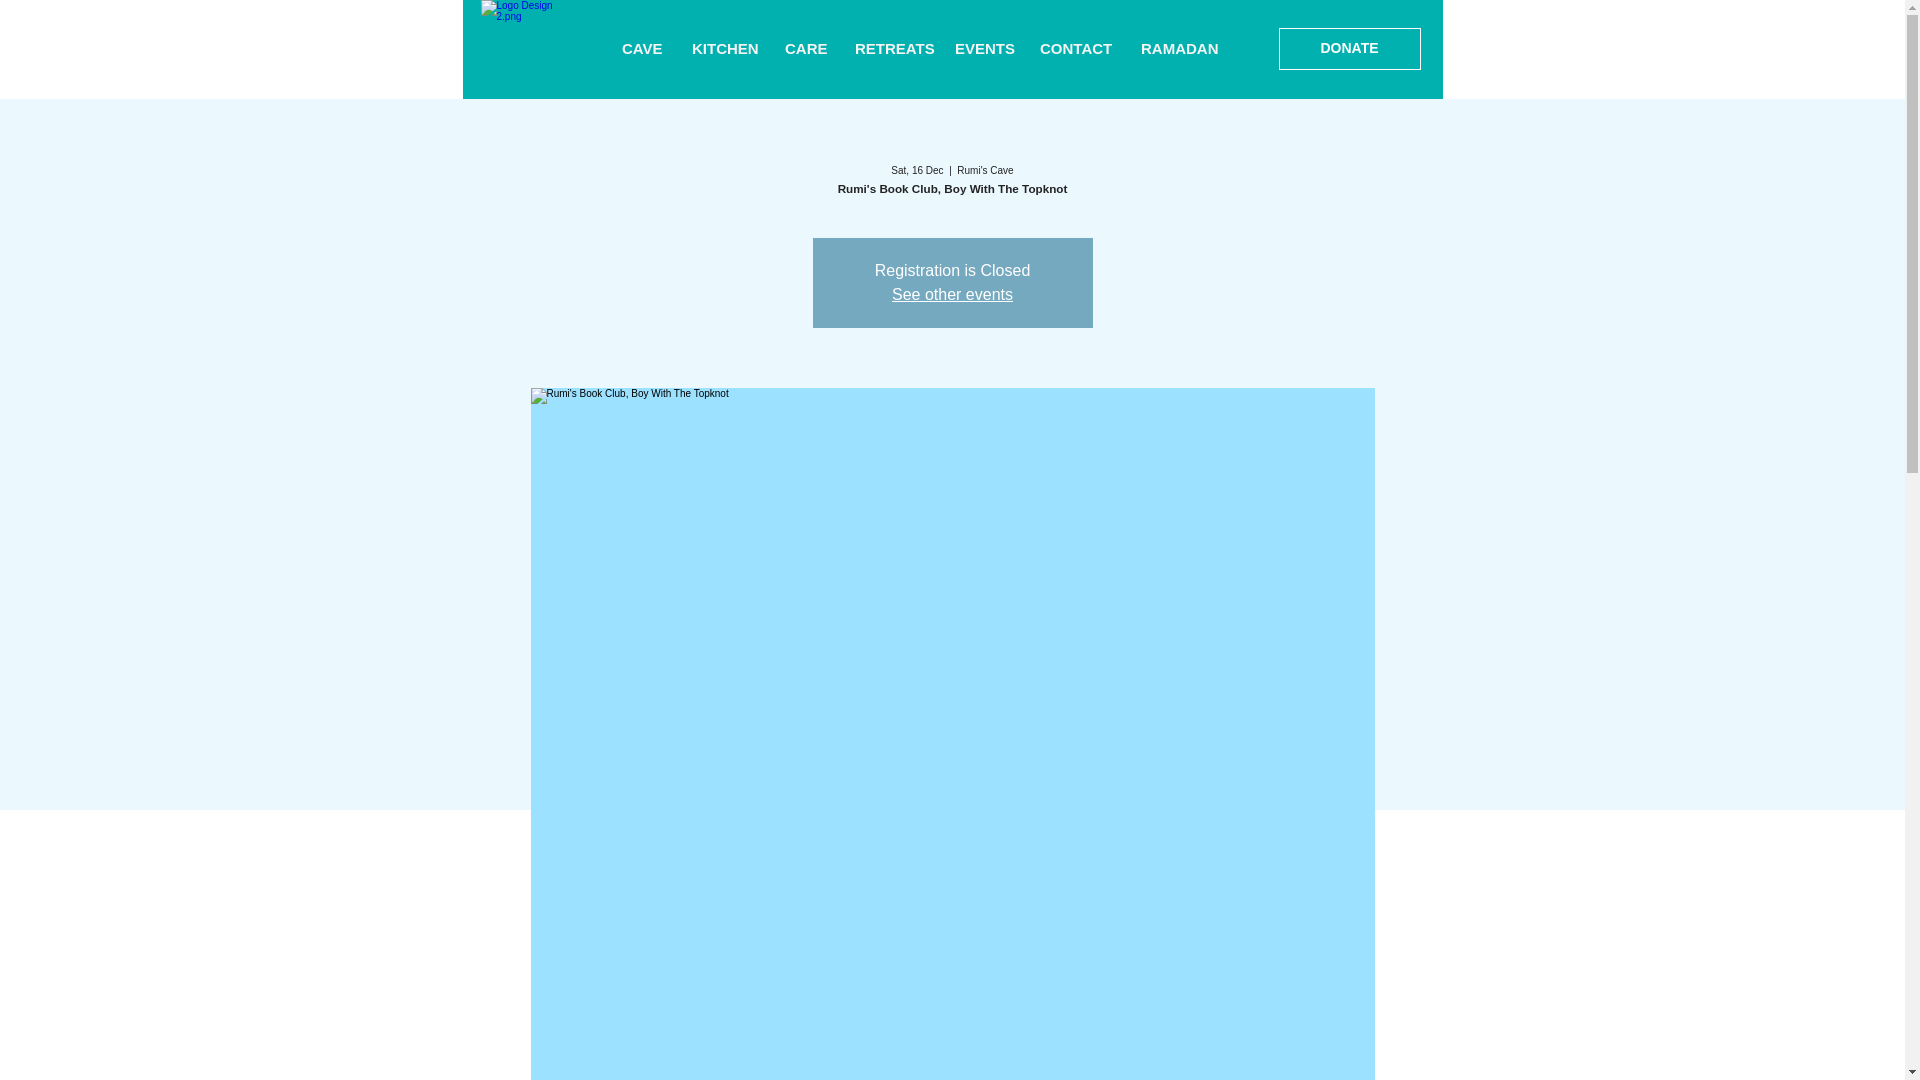 This screenshot has width=1920, height=1080. Describe the element at coordinates (890, 49) in the screenshot. I see `RETREATS` at that location.